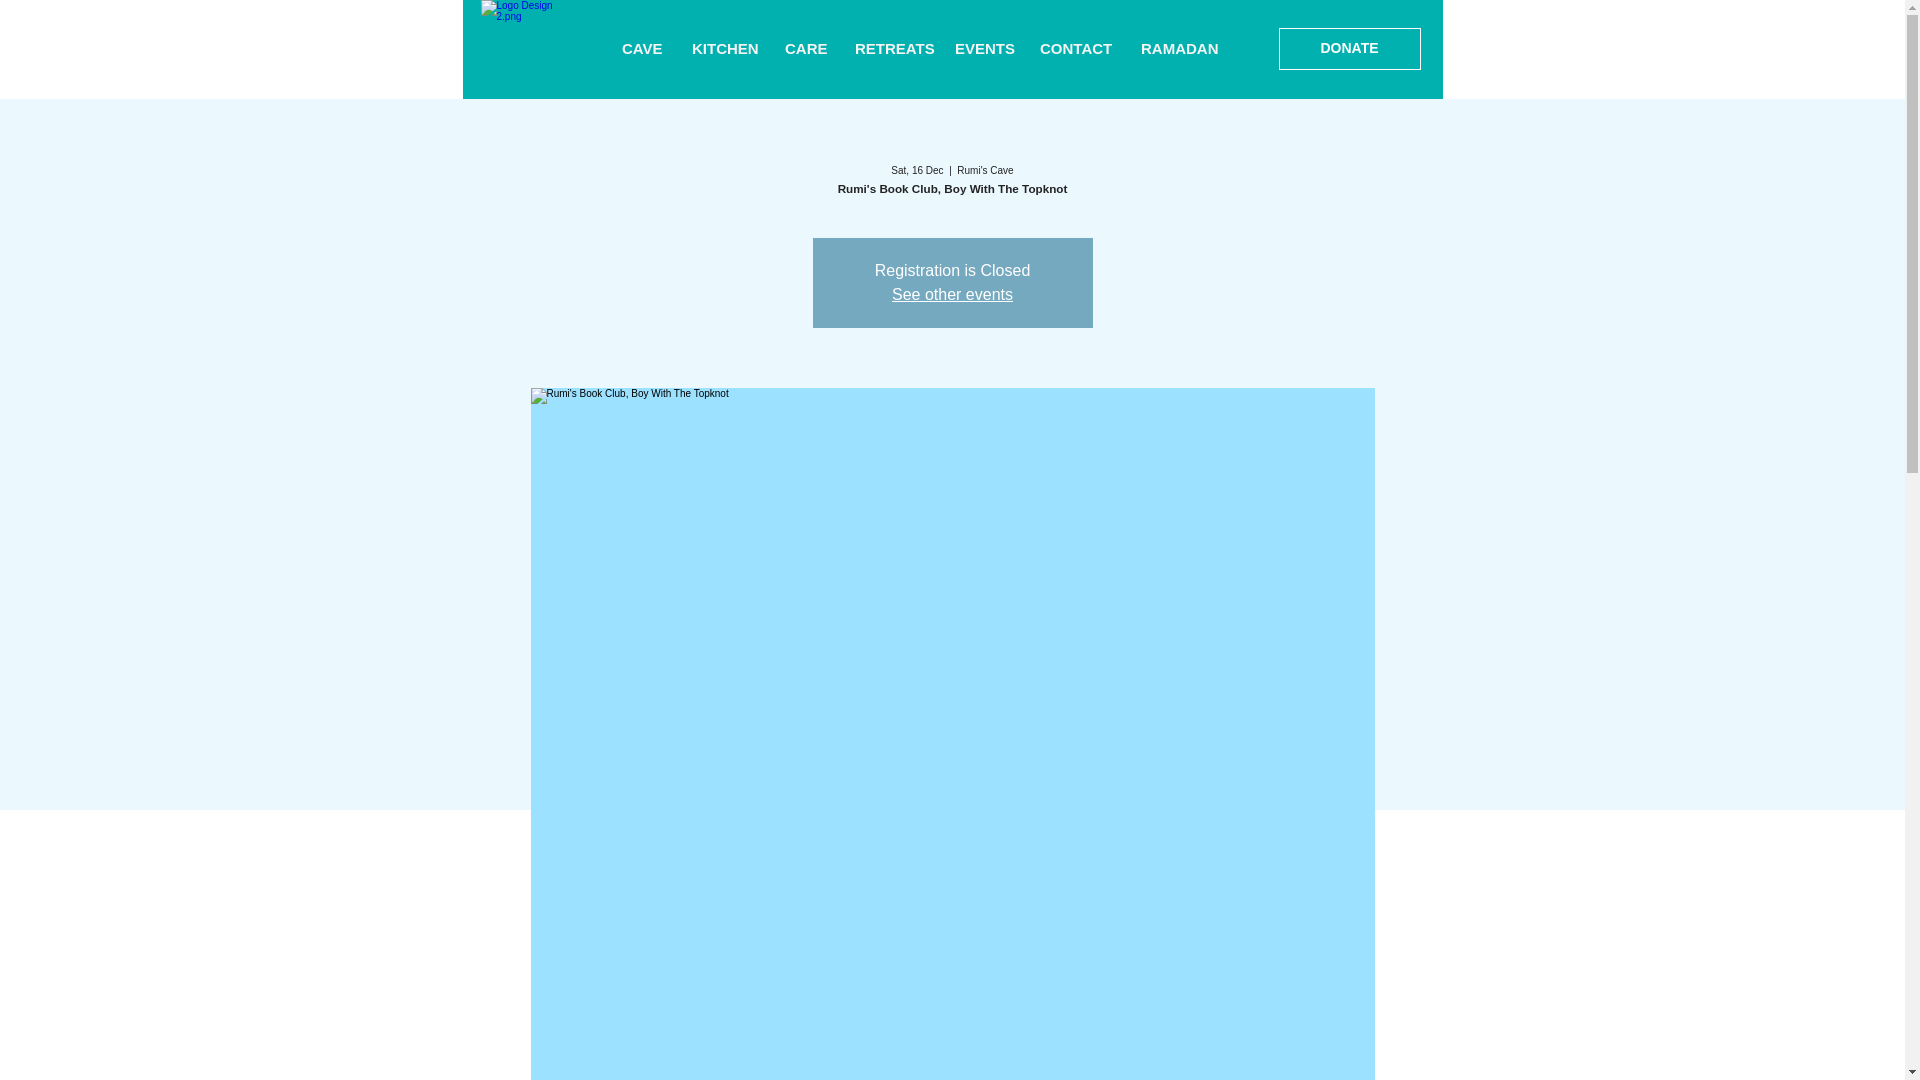 This screenshot has width=1920, height=1080. Describe the element at coordinates (890, 49) in the screenshot. I see `RETREATS` at that location.